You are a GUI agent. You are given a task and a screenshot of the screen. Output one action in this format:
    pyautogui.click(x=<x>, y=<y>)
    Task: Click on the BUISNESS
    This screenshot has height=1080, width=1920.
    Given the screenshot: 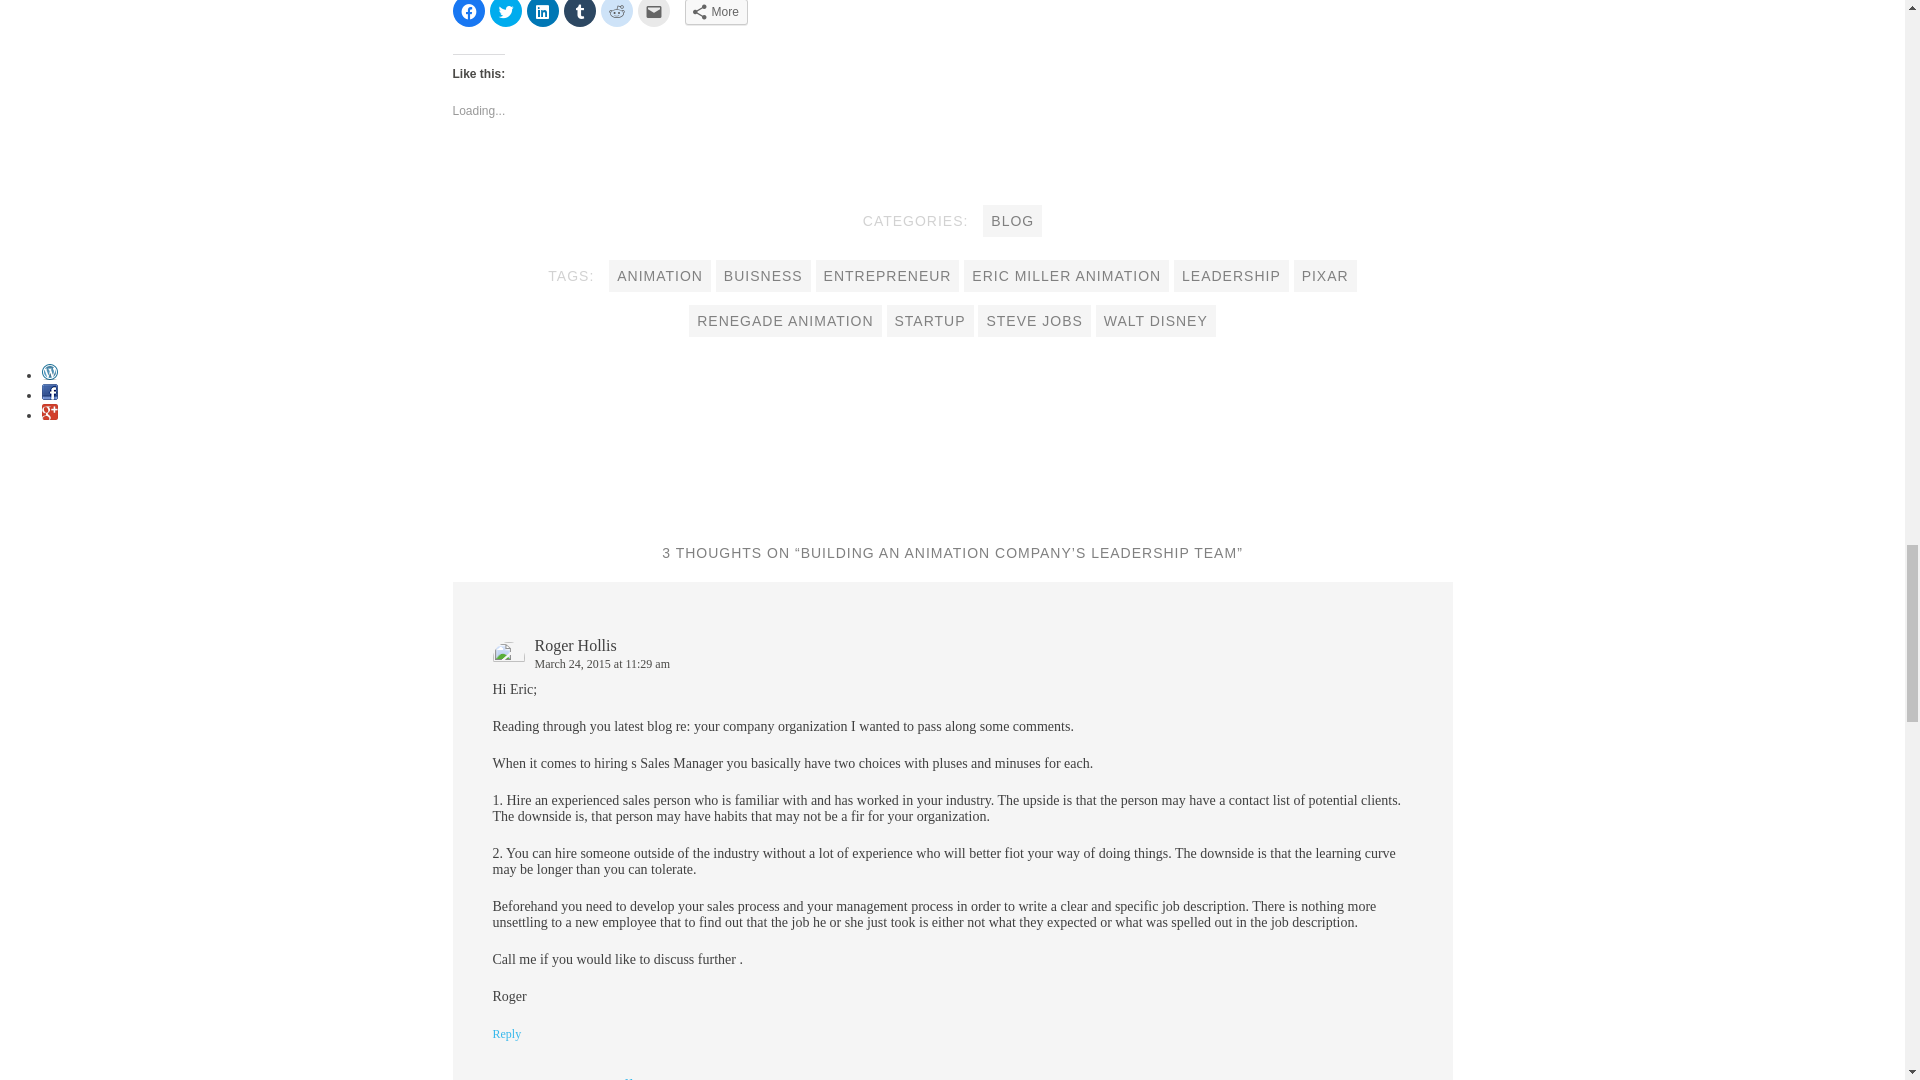 What is the action you would take?
    pyautogui.click(x=763, y=276)
    